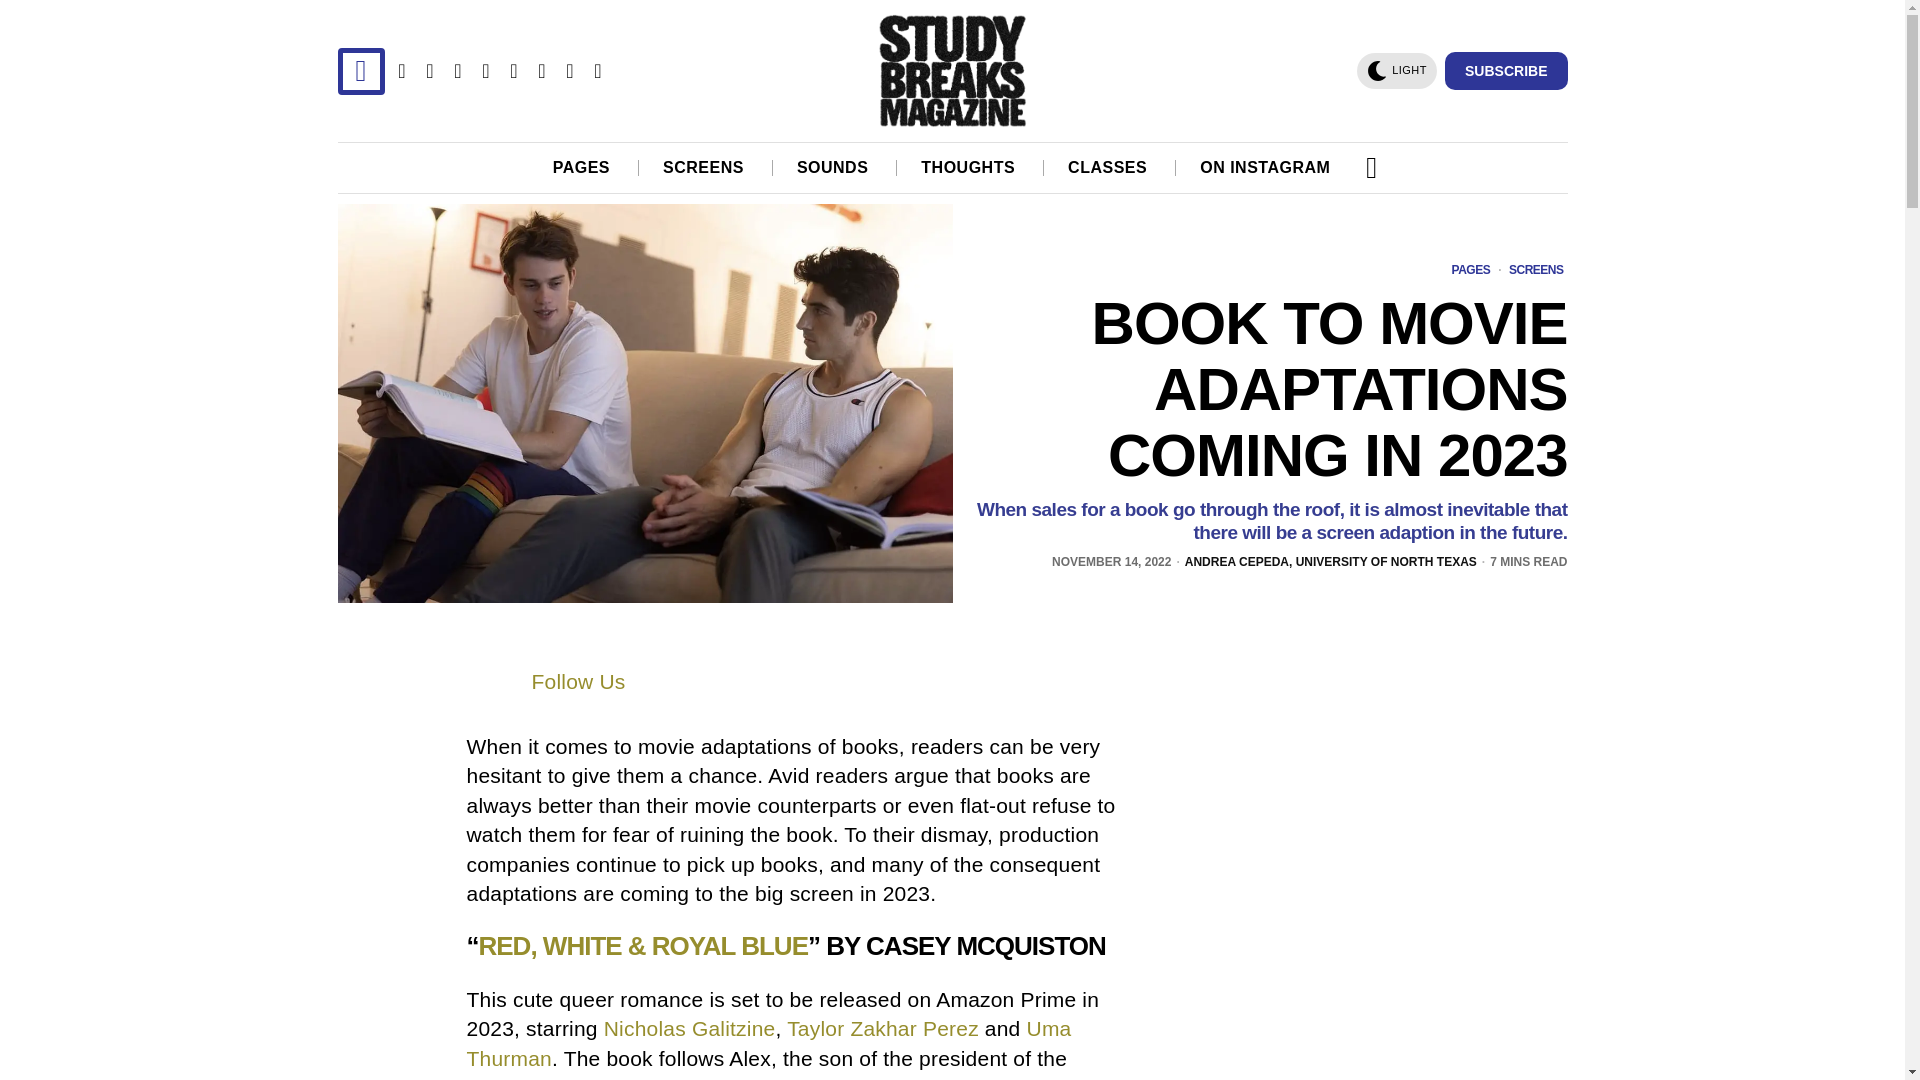  Describe the element at coordinates (1108, 167) in the screenshot. I see `CLASSES` at that location.